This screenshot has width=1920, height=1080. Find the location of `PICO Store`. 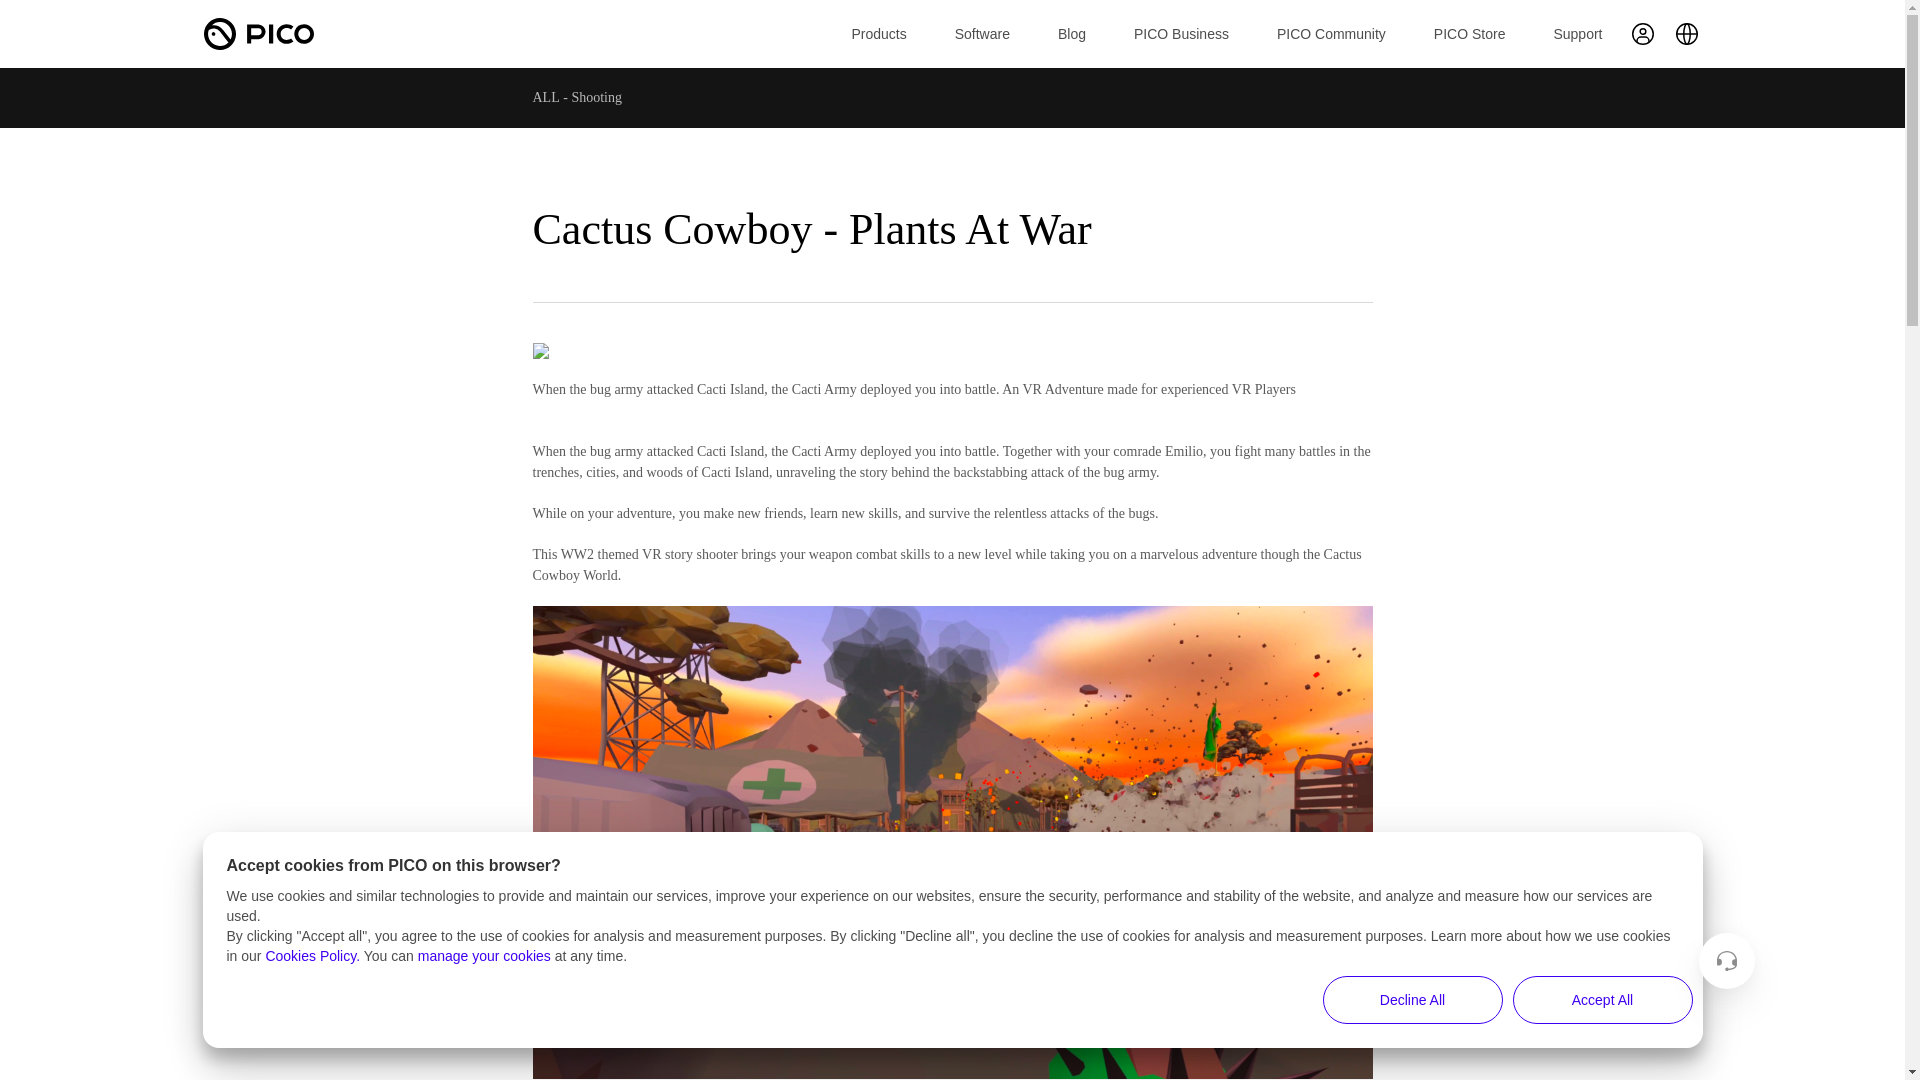

PICO Store is located at coordinates (1470, 34).